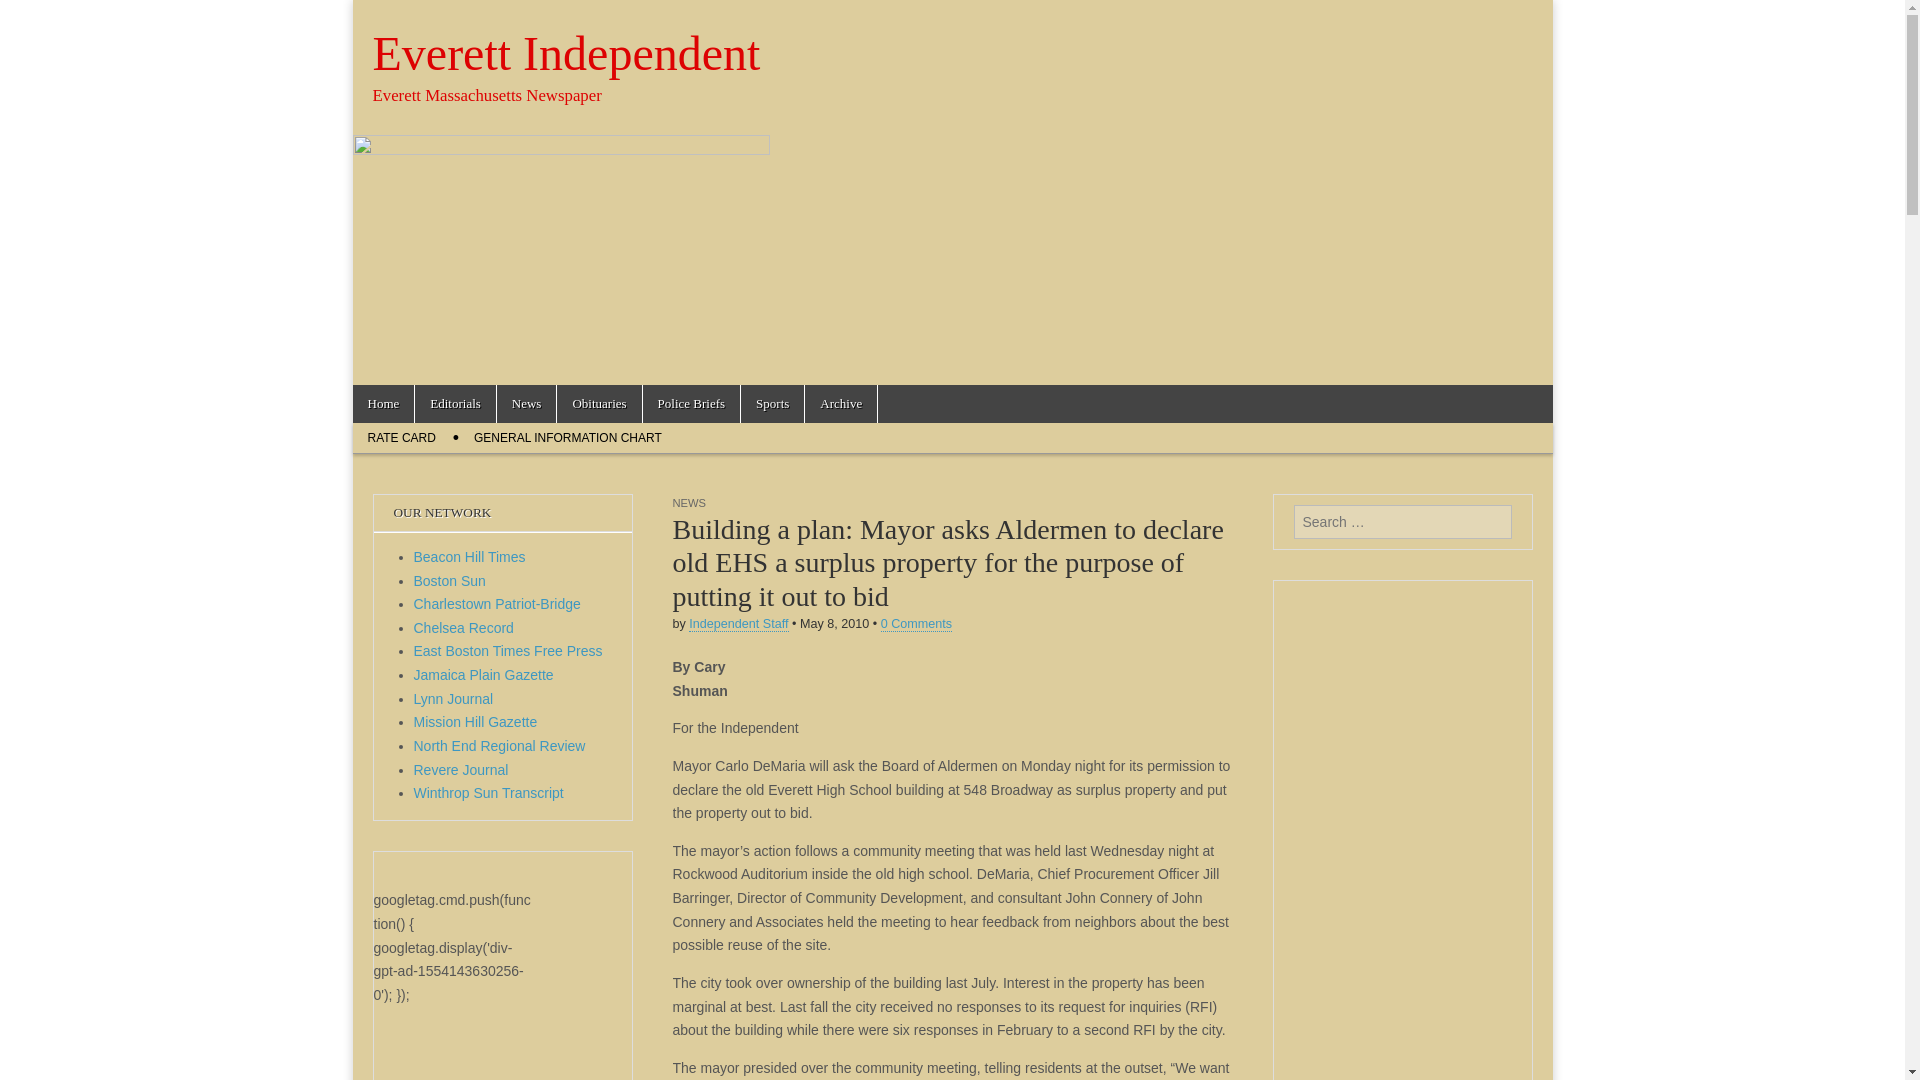  What do you see at coordinates (566, 53) in the screenshot?
I see `Everett Independent` at bounding box center [566, 53].